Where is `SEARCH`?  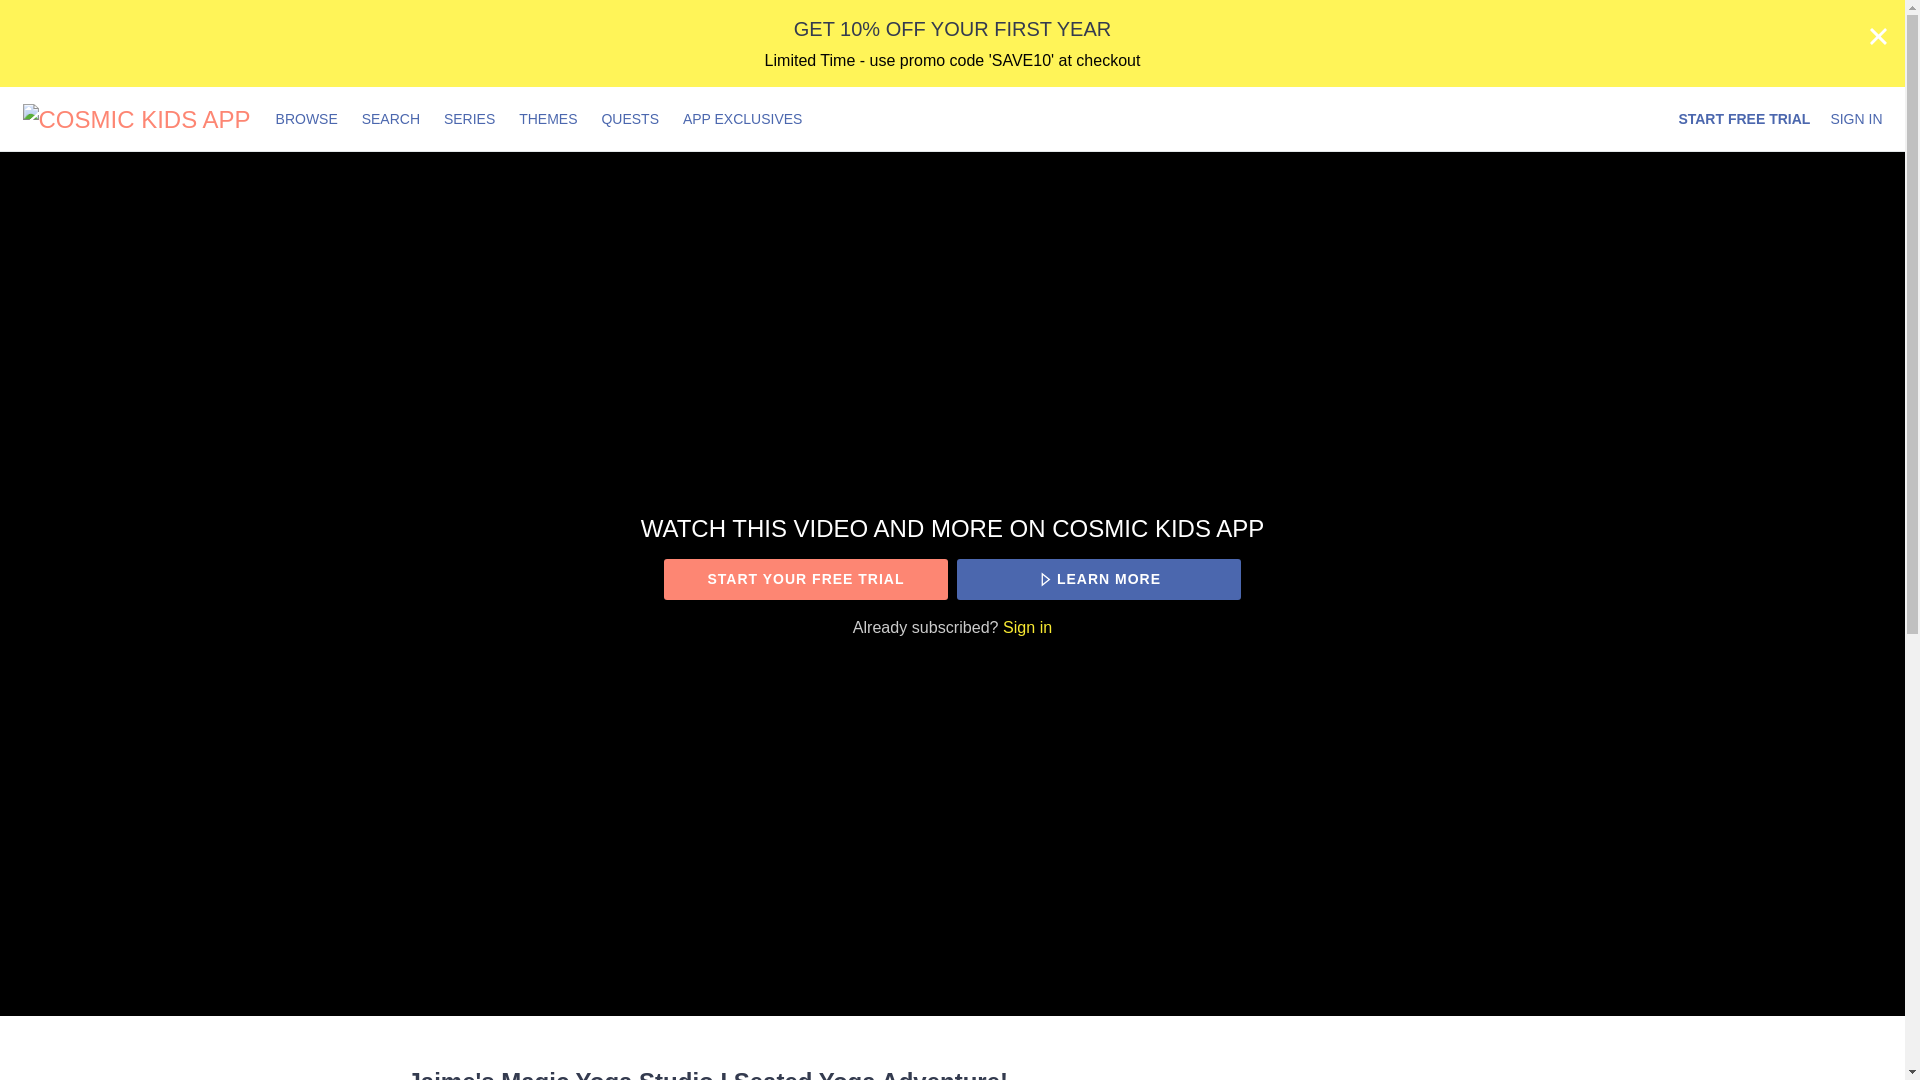 SEARCH is located at coordinates (392, 119).